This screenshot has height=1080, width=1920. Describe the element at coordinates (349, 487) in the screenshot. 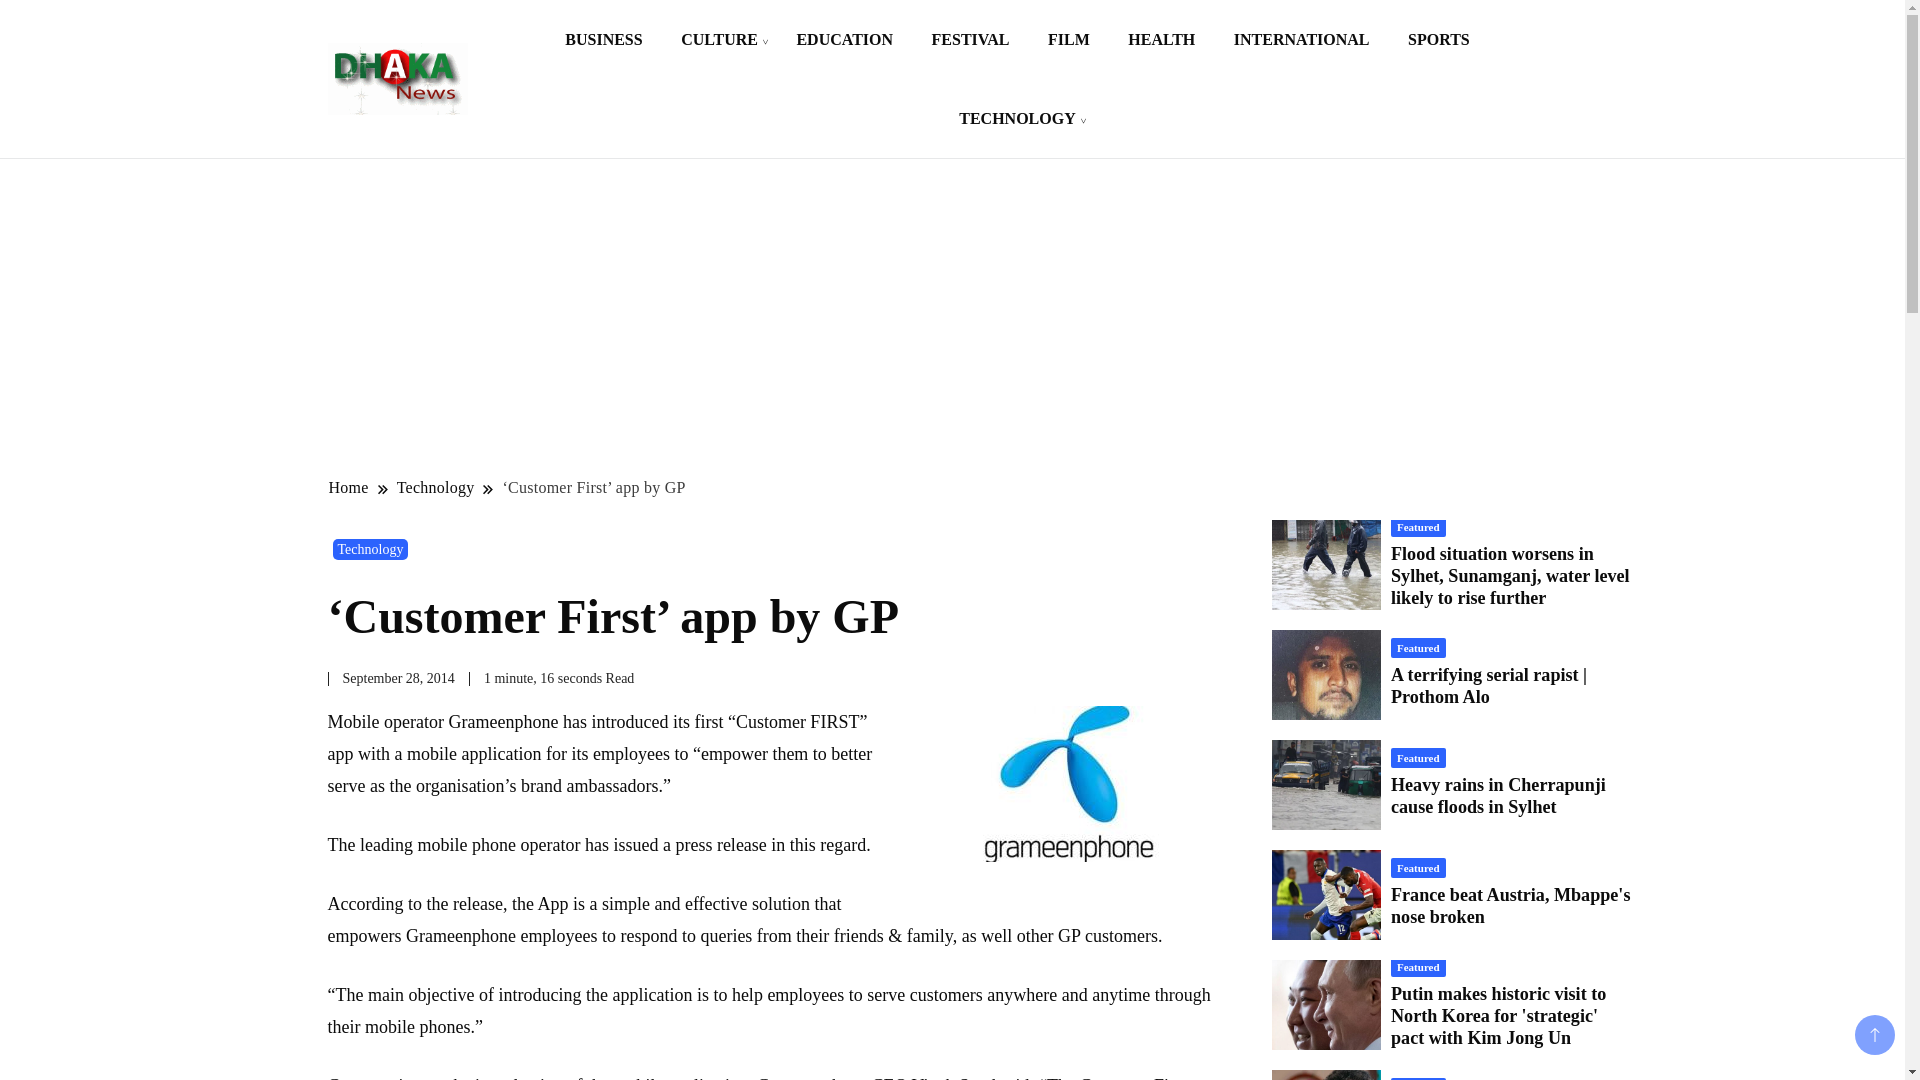

I see `Home` at that location.